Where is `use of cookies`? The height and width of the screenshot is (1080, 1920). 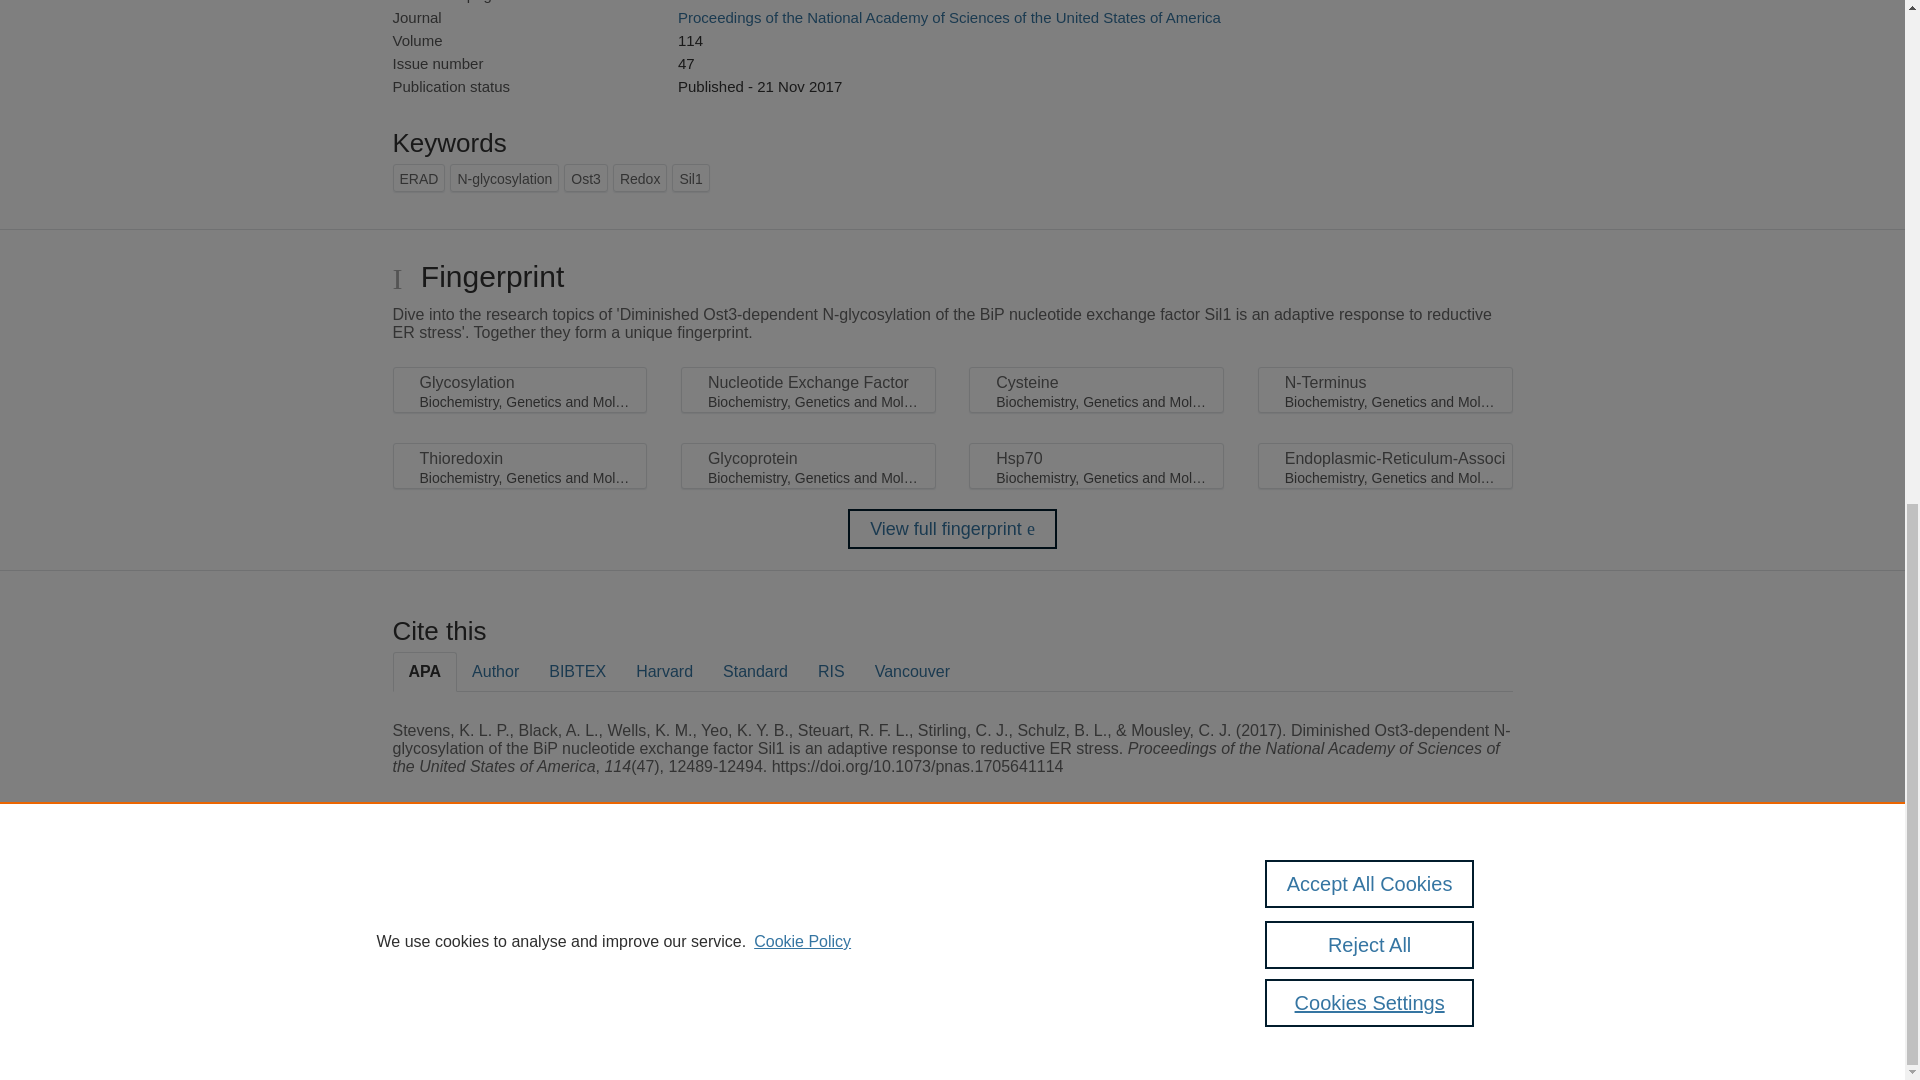
use of cookies is located at coordinates (1050, 974).